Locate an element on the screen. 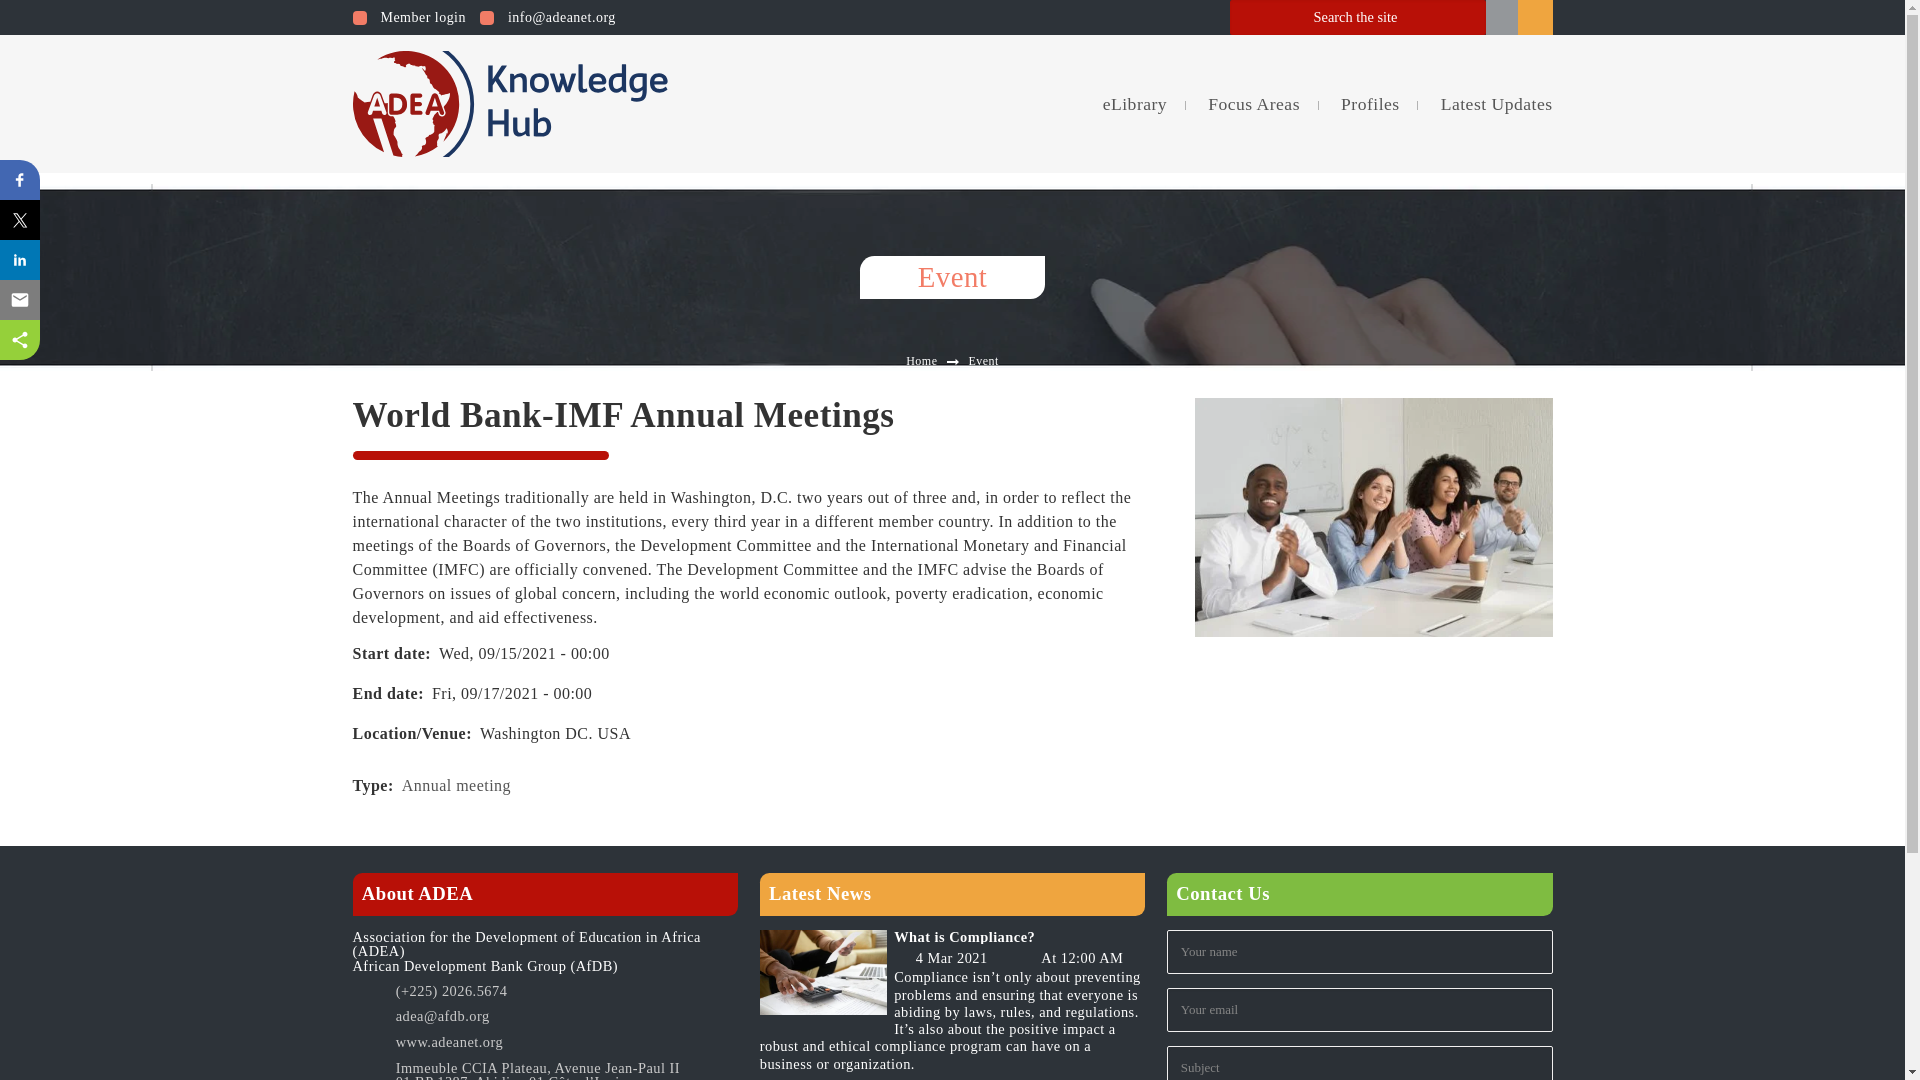  What is Compliance? is located at coordinates (1019, 936).